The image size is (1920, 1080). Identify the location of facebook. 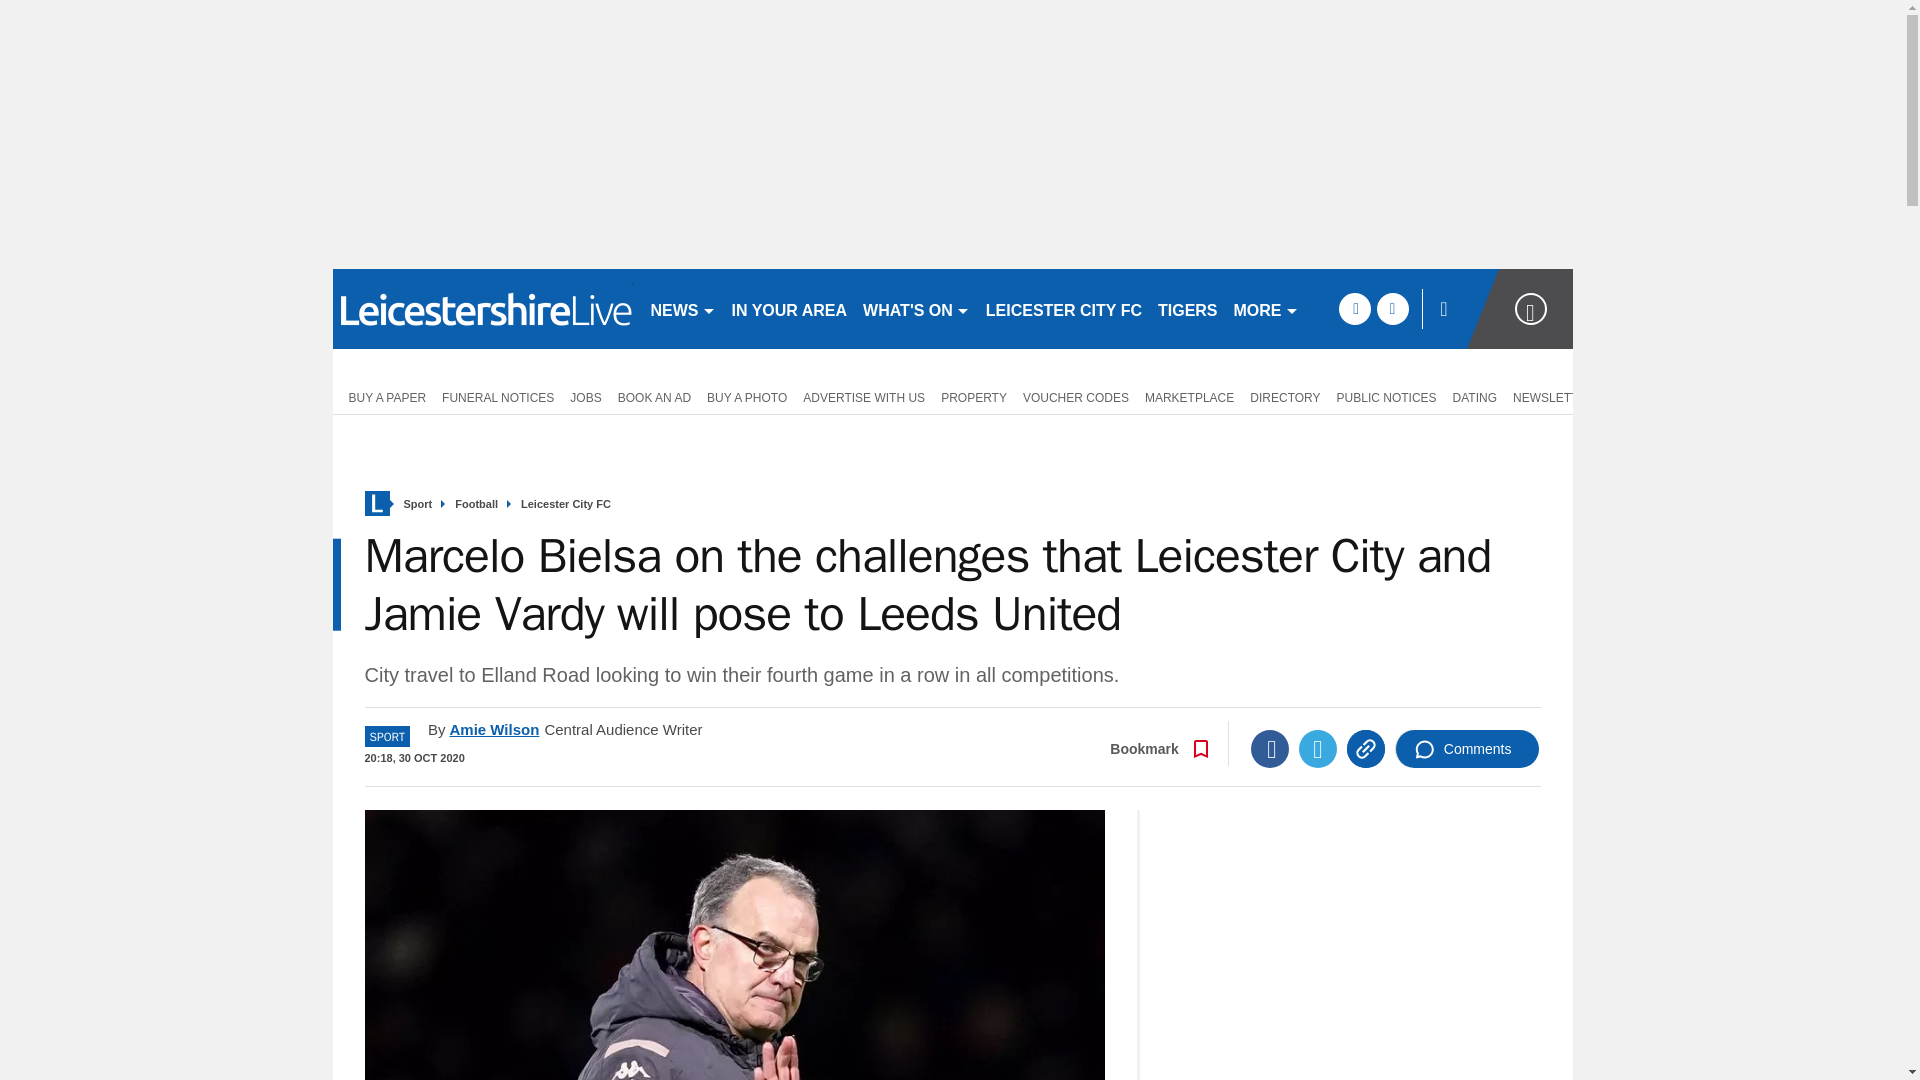
(1354, 308).